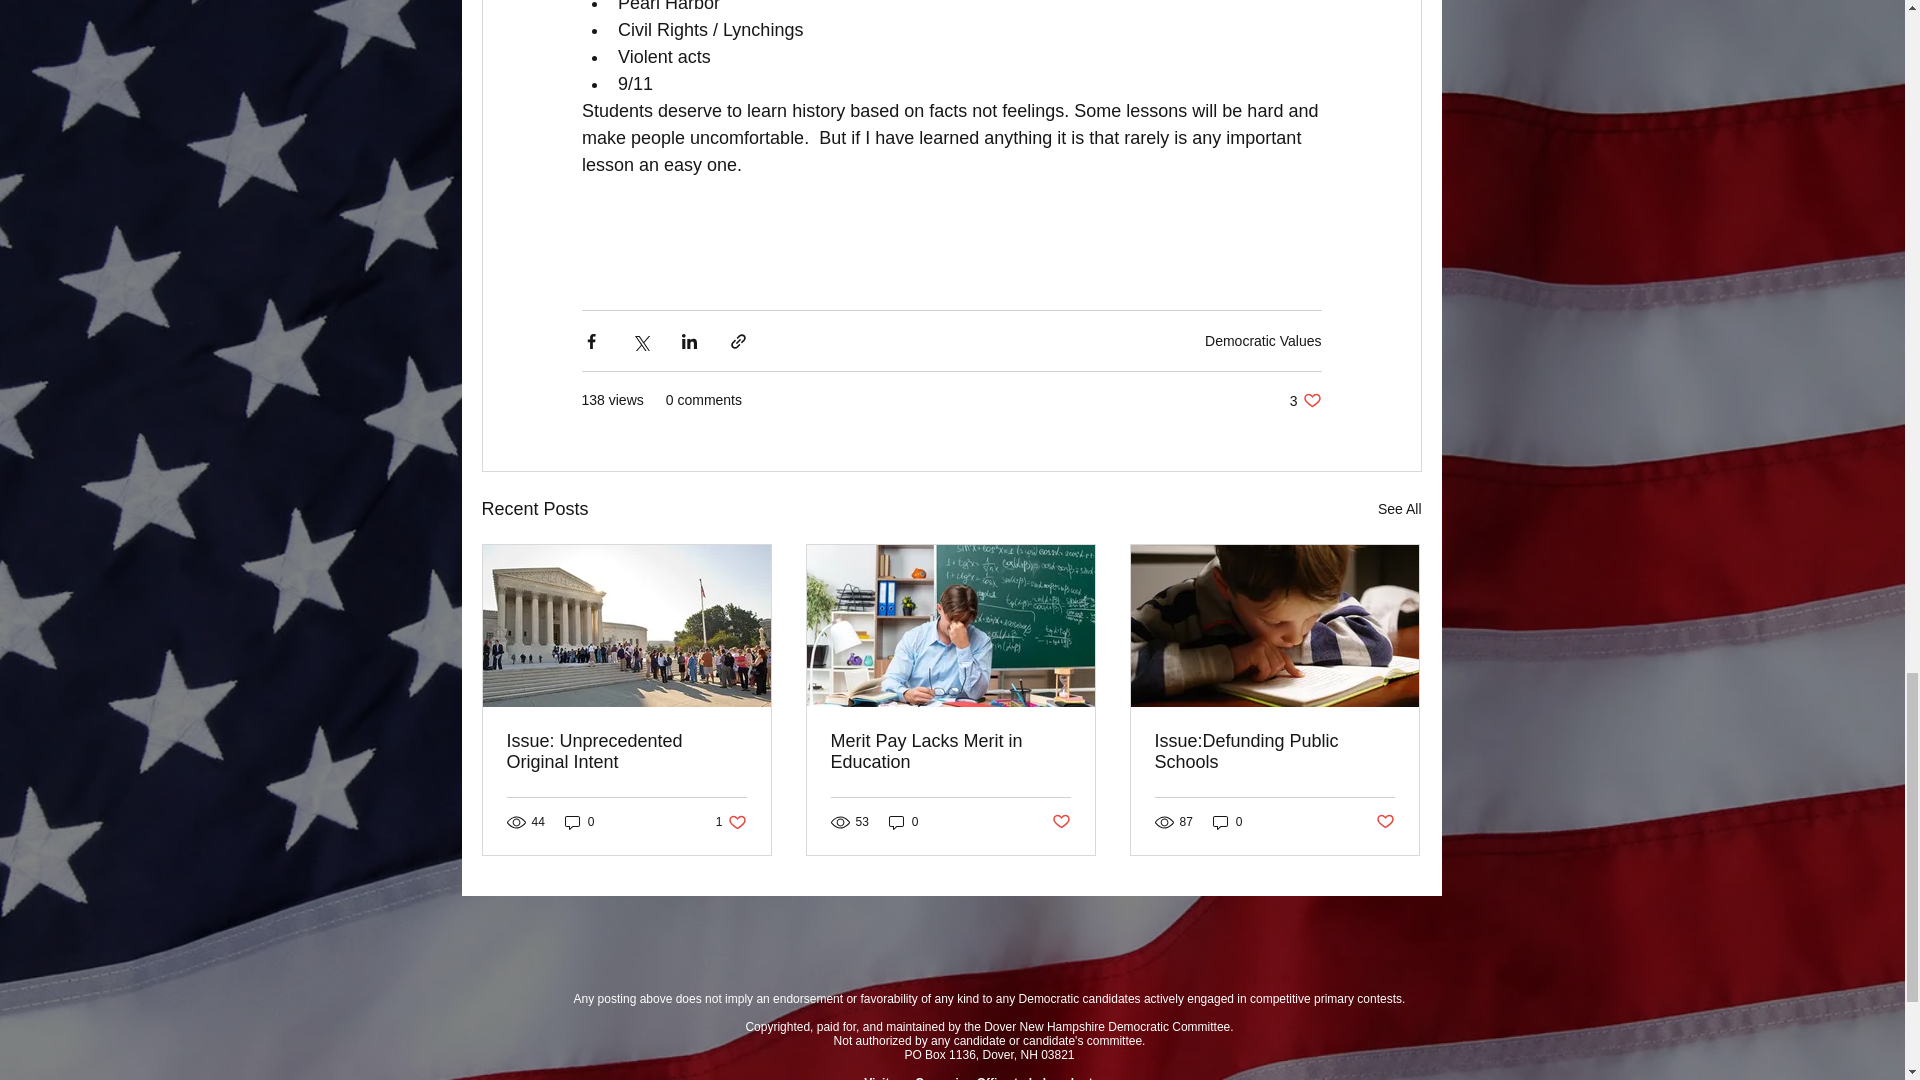 The height and width of the screenshot is (1080, 1920). I want to click on See All, so click(1400, 508).